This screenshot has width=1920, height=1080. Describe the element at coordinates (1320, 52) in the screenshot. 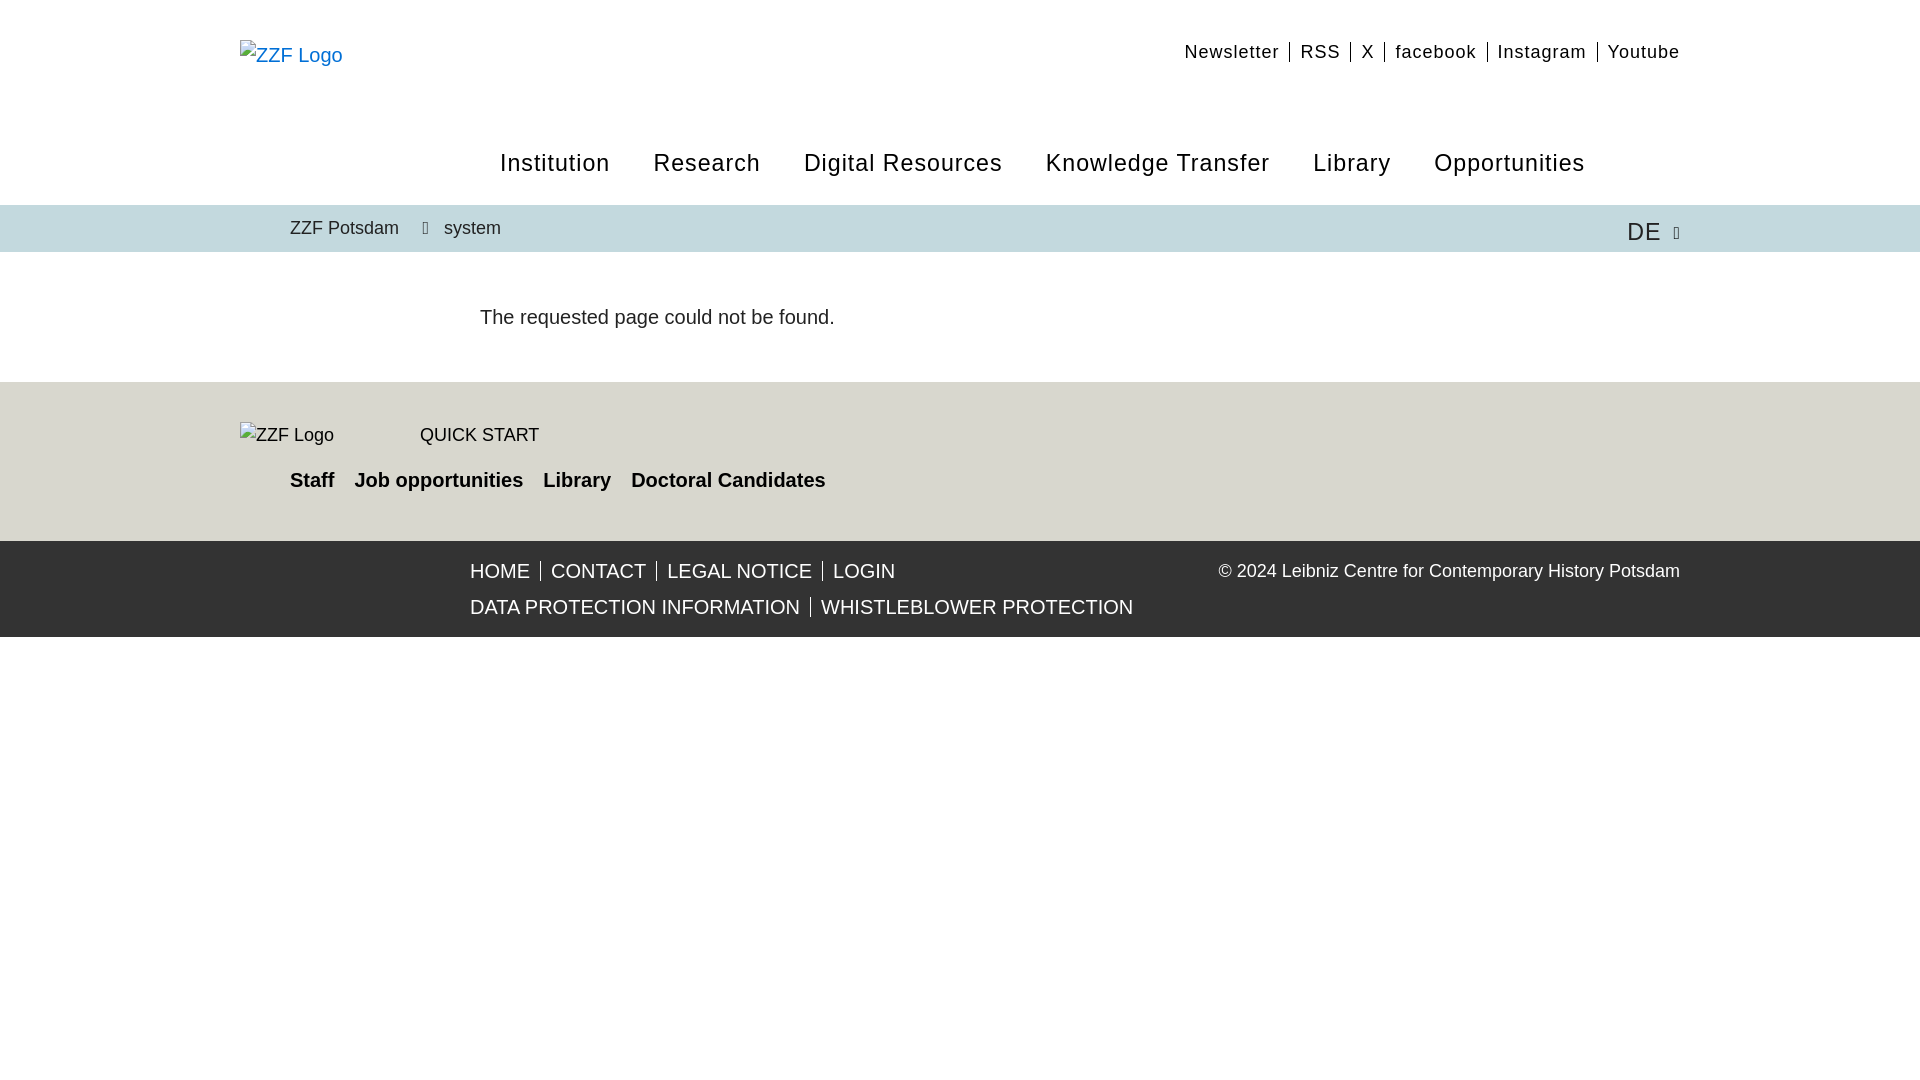

I see `Forschung` at that location.